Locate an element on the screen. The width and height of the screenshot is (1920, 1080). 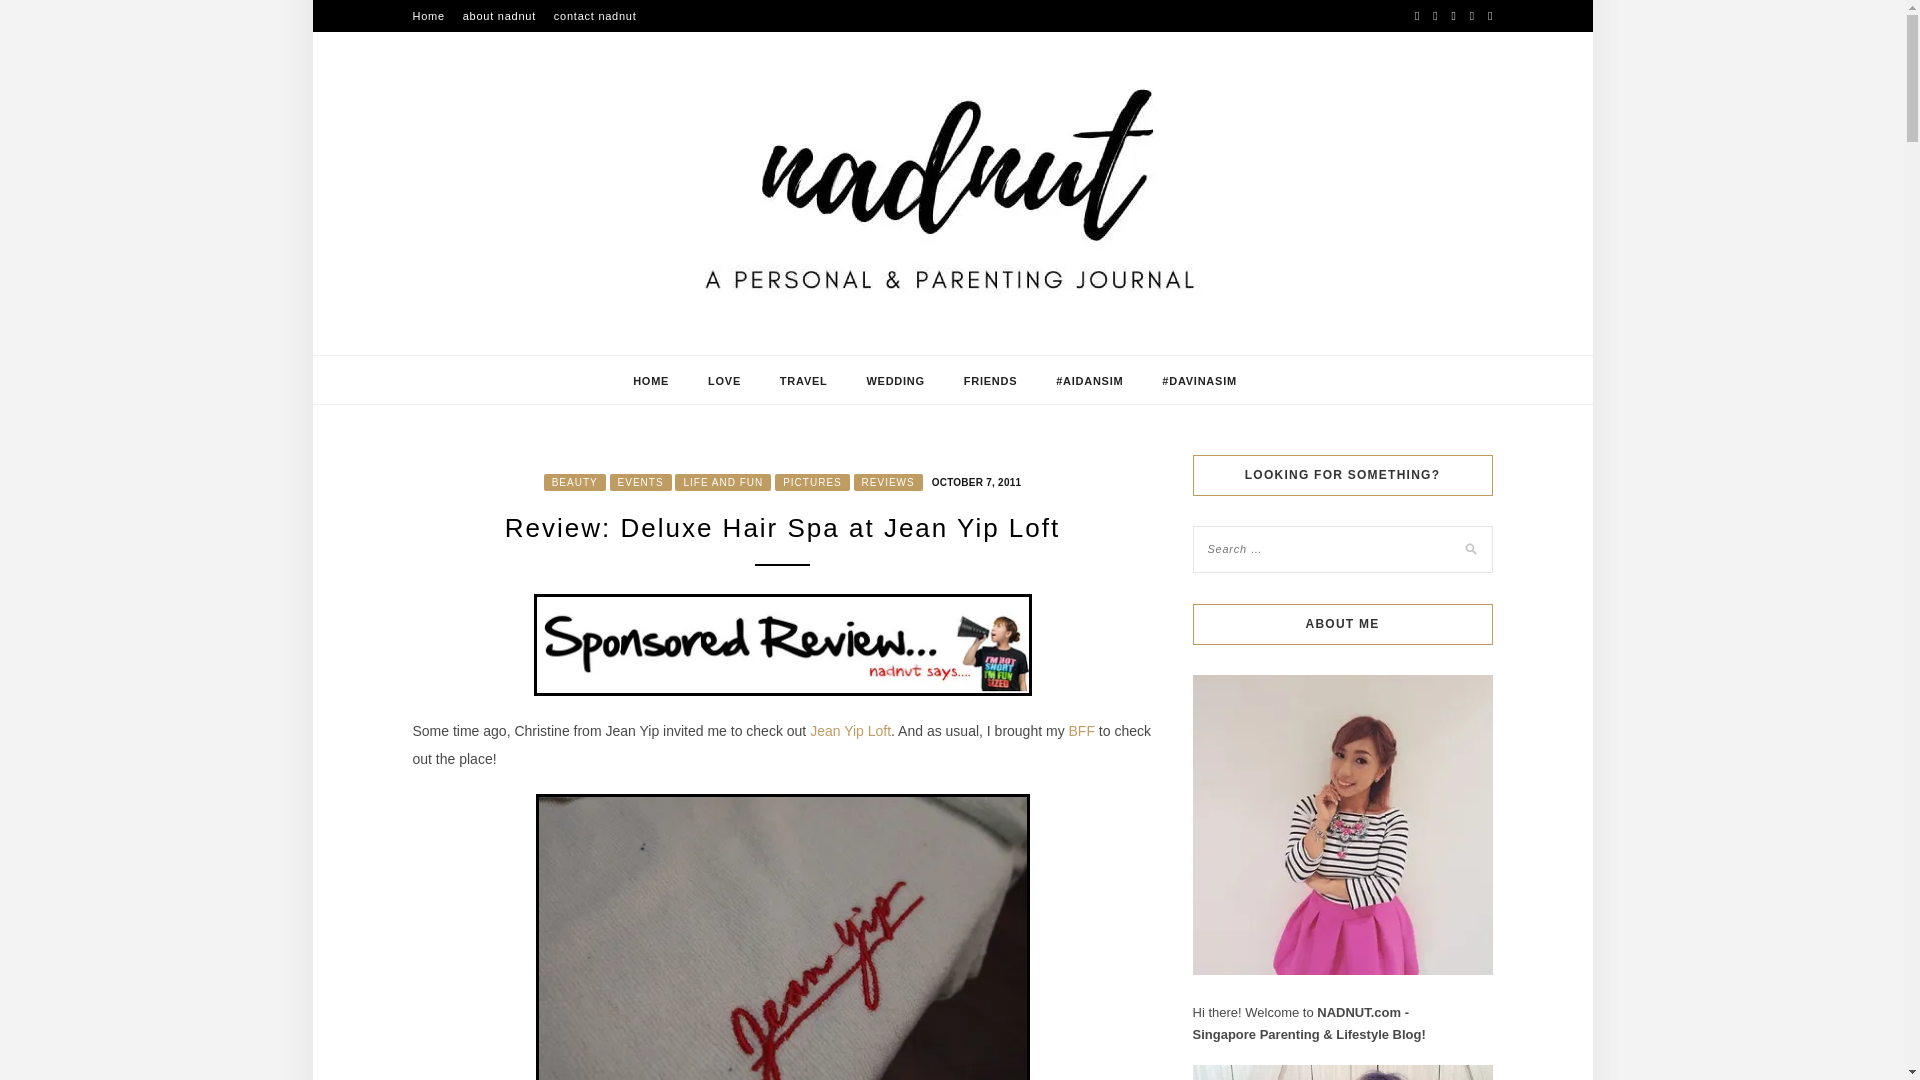
LOVE is located at coordinates (724, 381).